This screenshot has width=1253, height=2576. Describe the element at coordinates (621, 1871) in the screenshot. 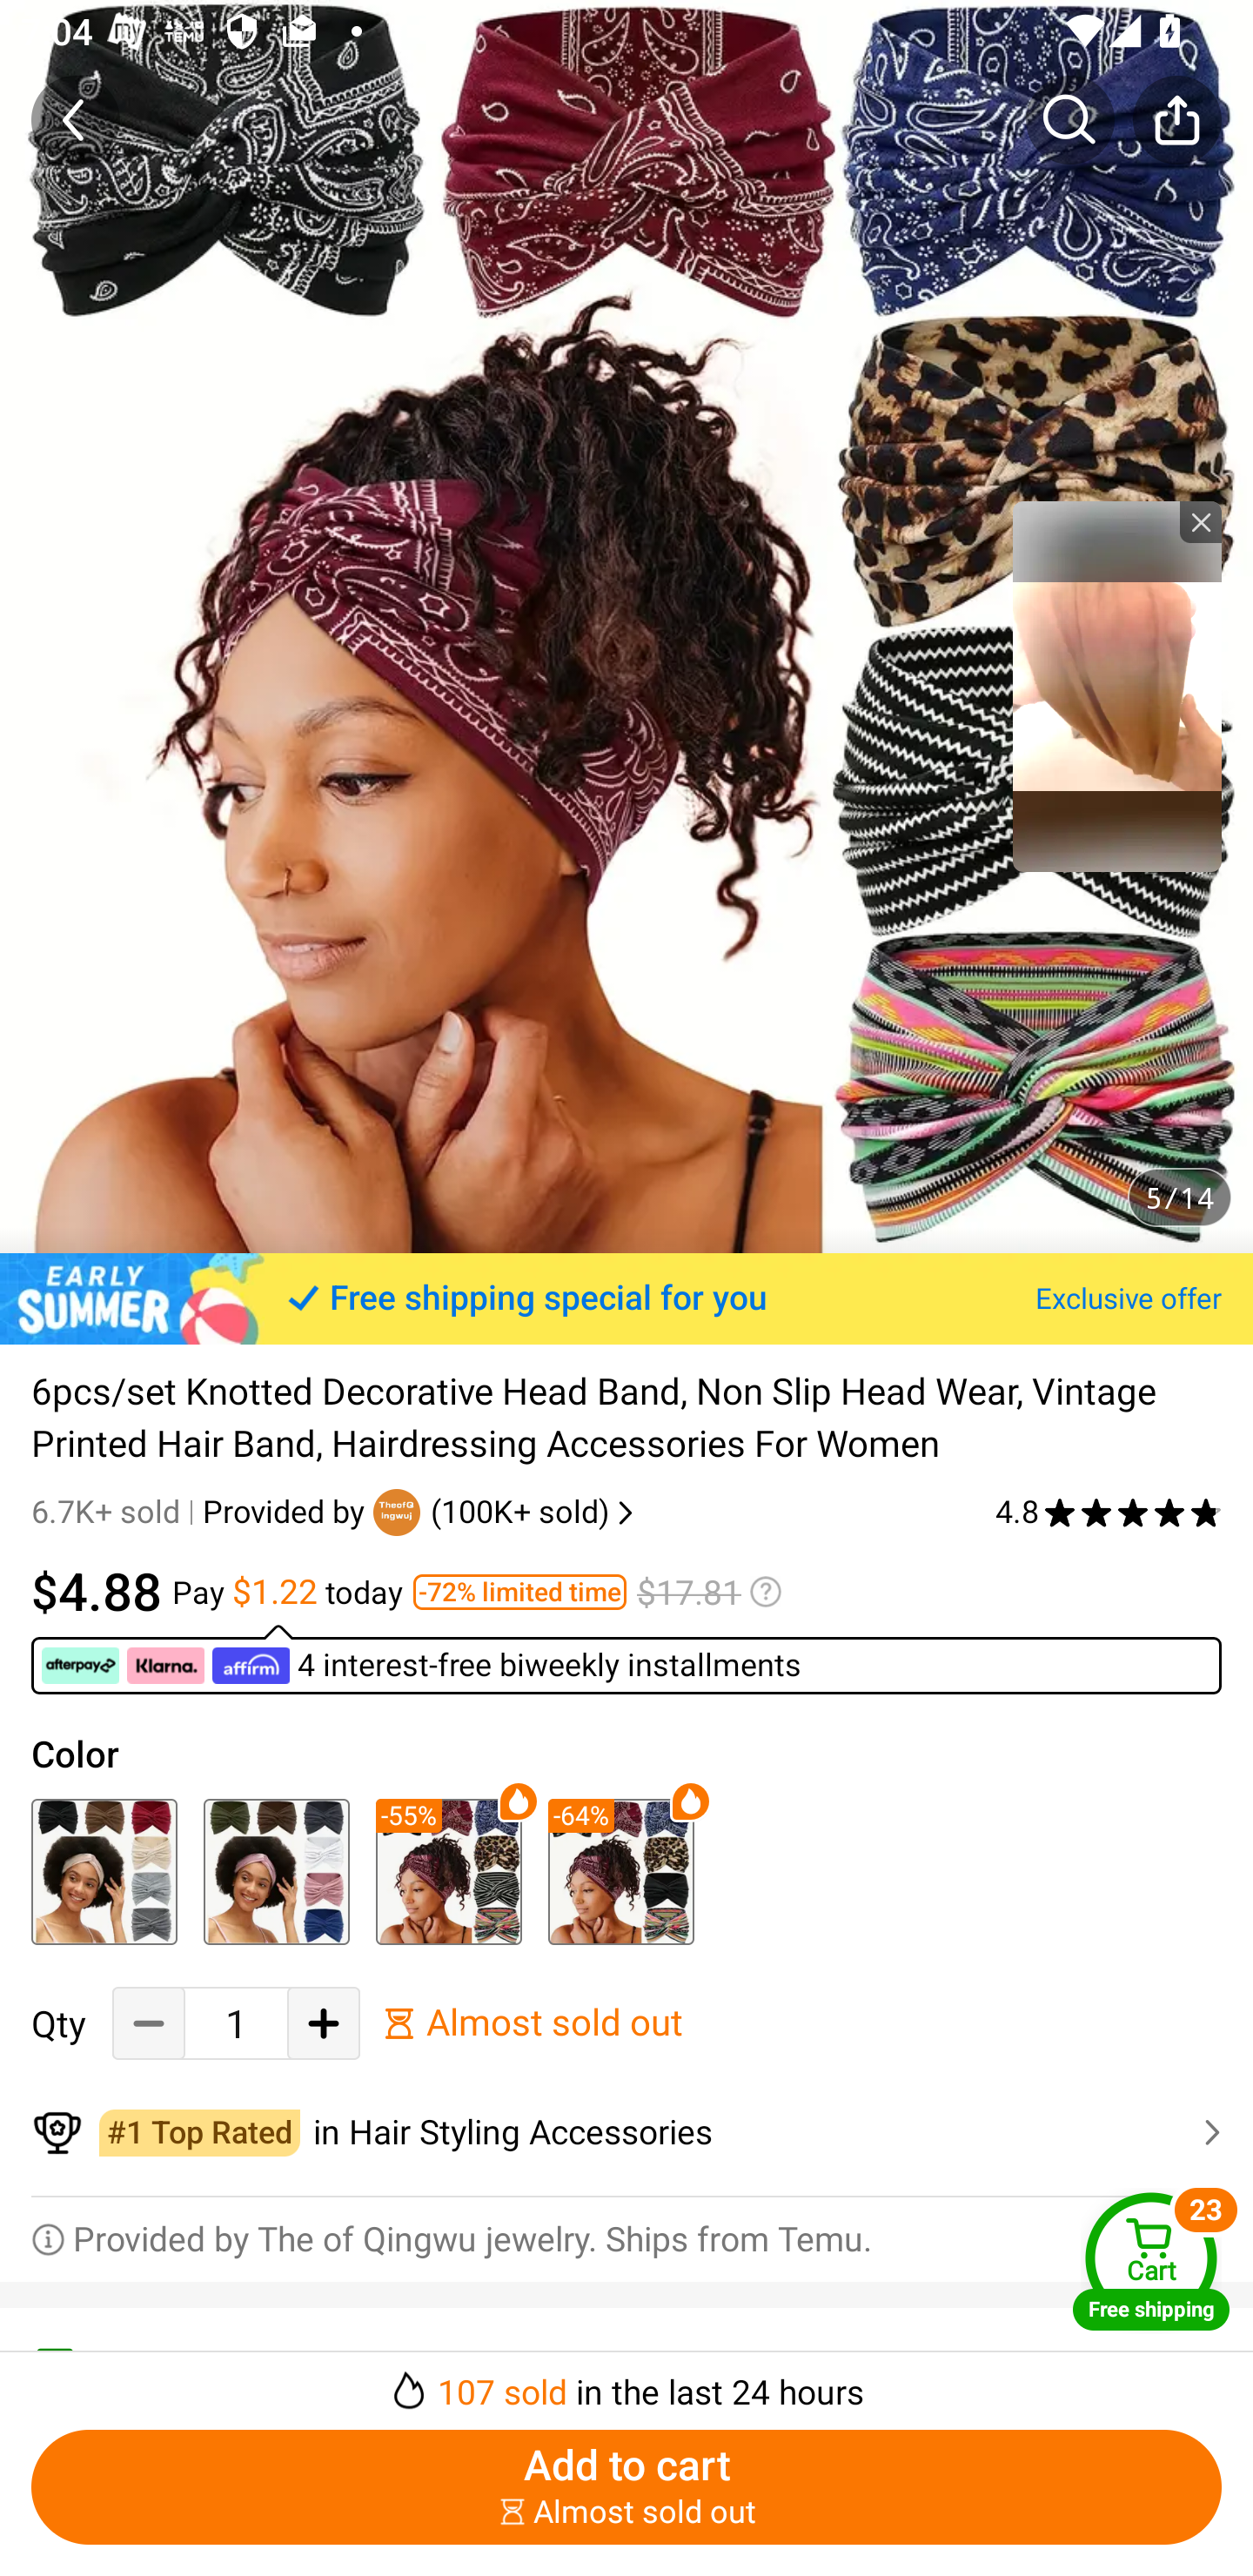

I see `6 Piece Set D -64%` at that location.